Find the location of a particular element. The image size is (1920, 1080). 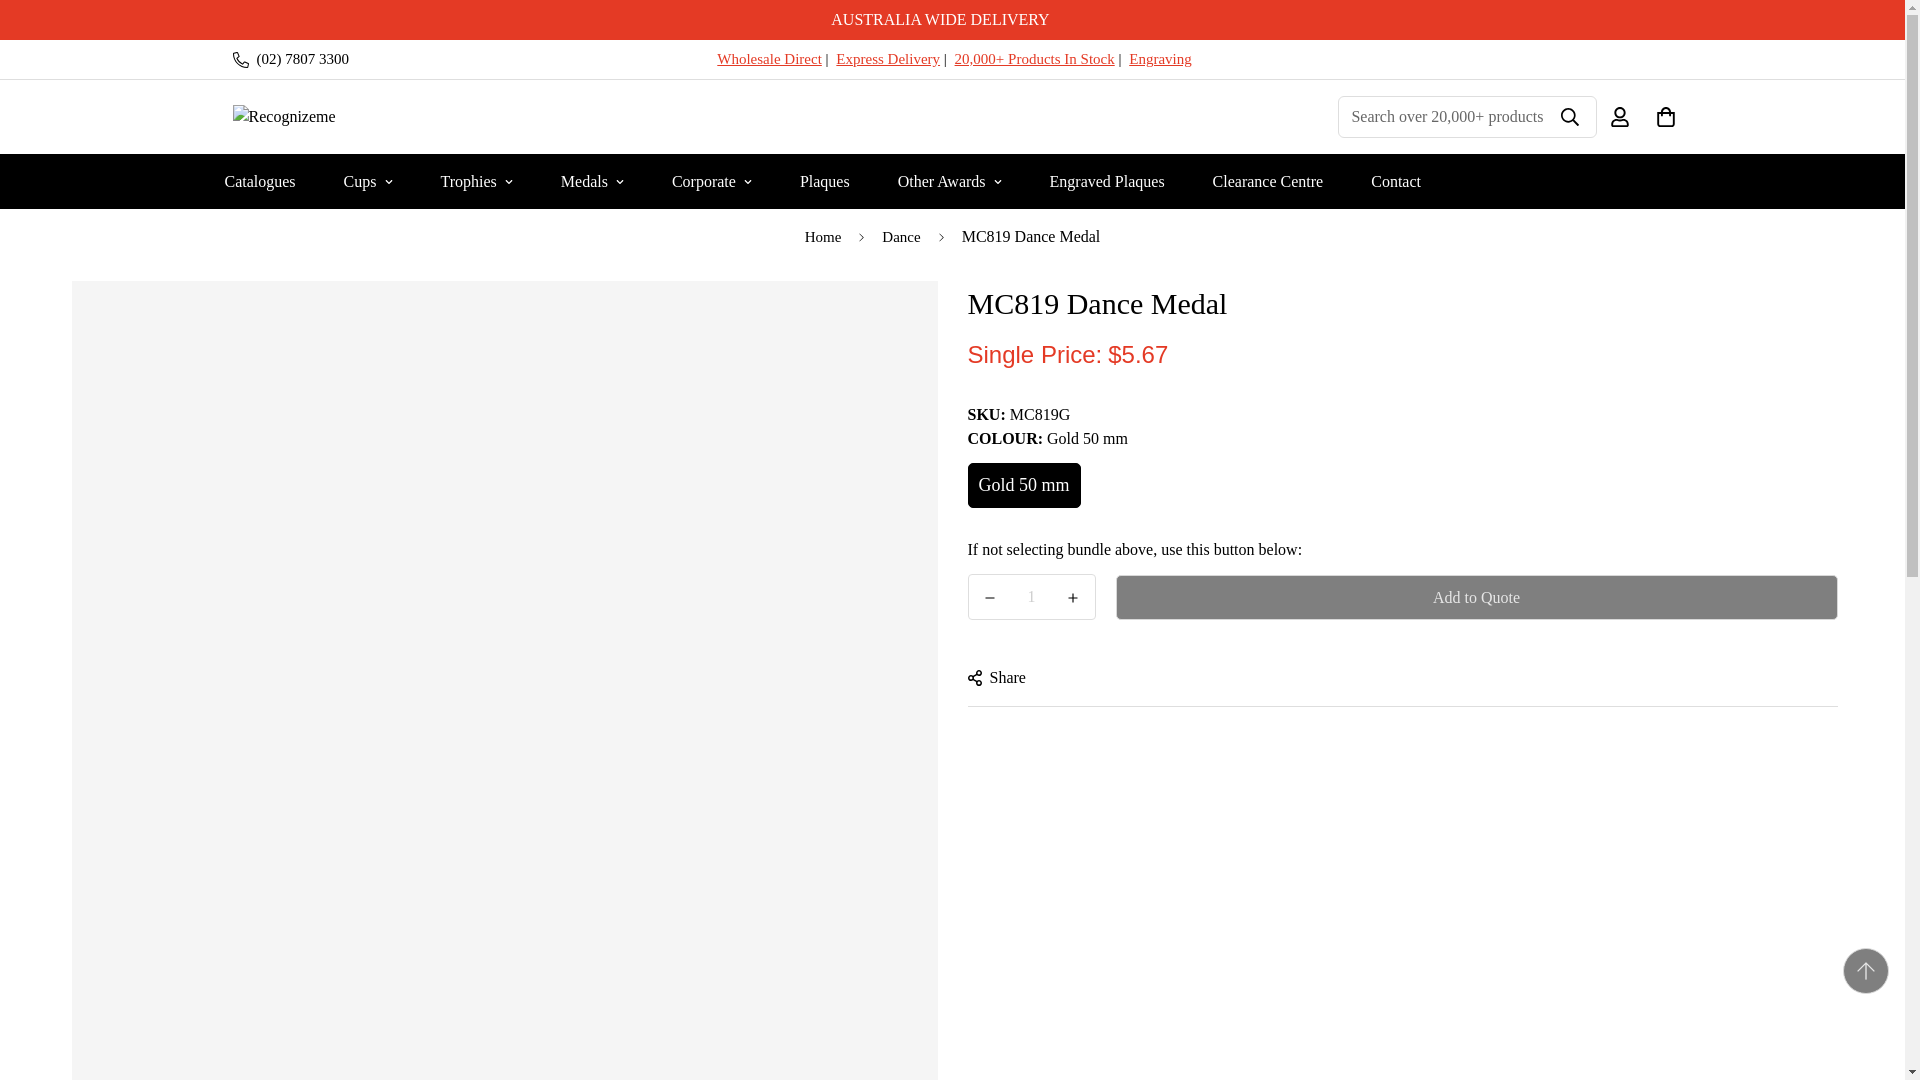

Engraving is located at coordinates (1159, 58).